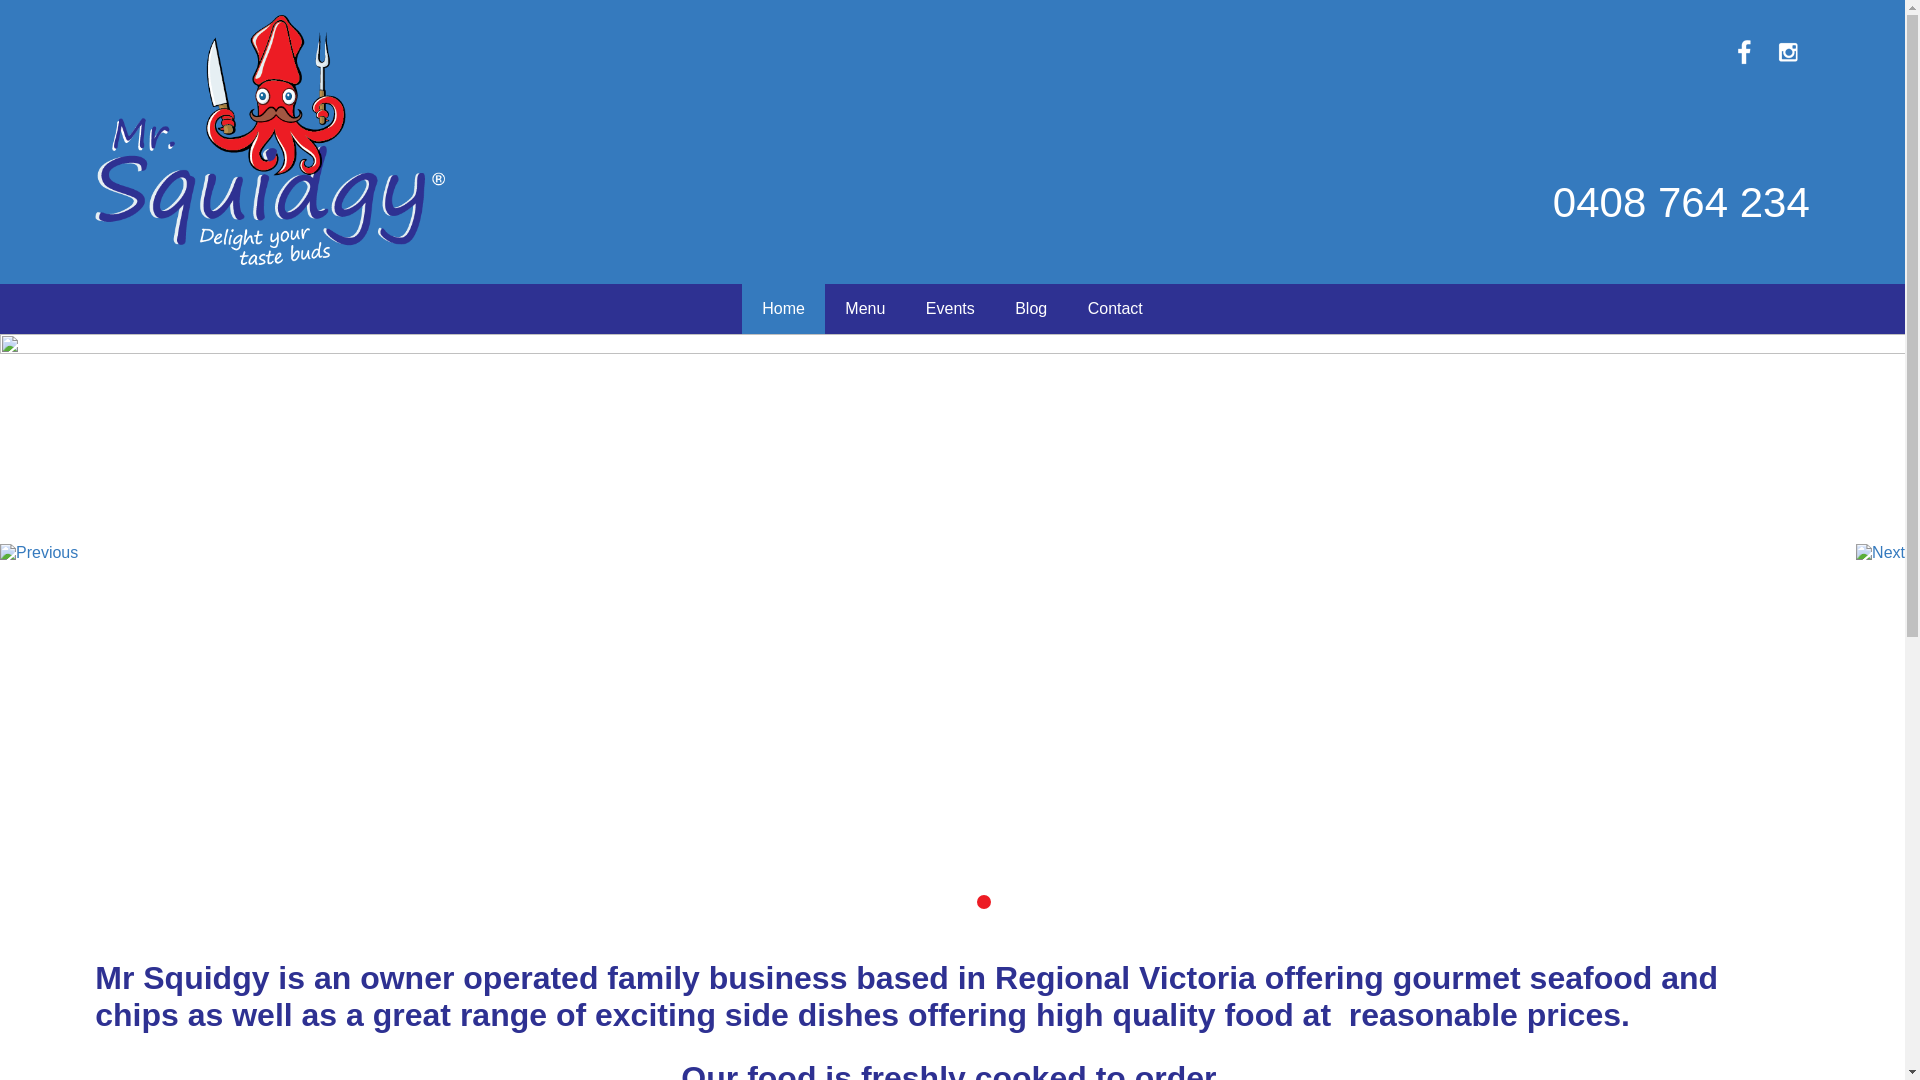 The height and width of the screenshot is (1080, 1920). I want to click on Previous, so click(39, 553).